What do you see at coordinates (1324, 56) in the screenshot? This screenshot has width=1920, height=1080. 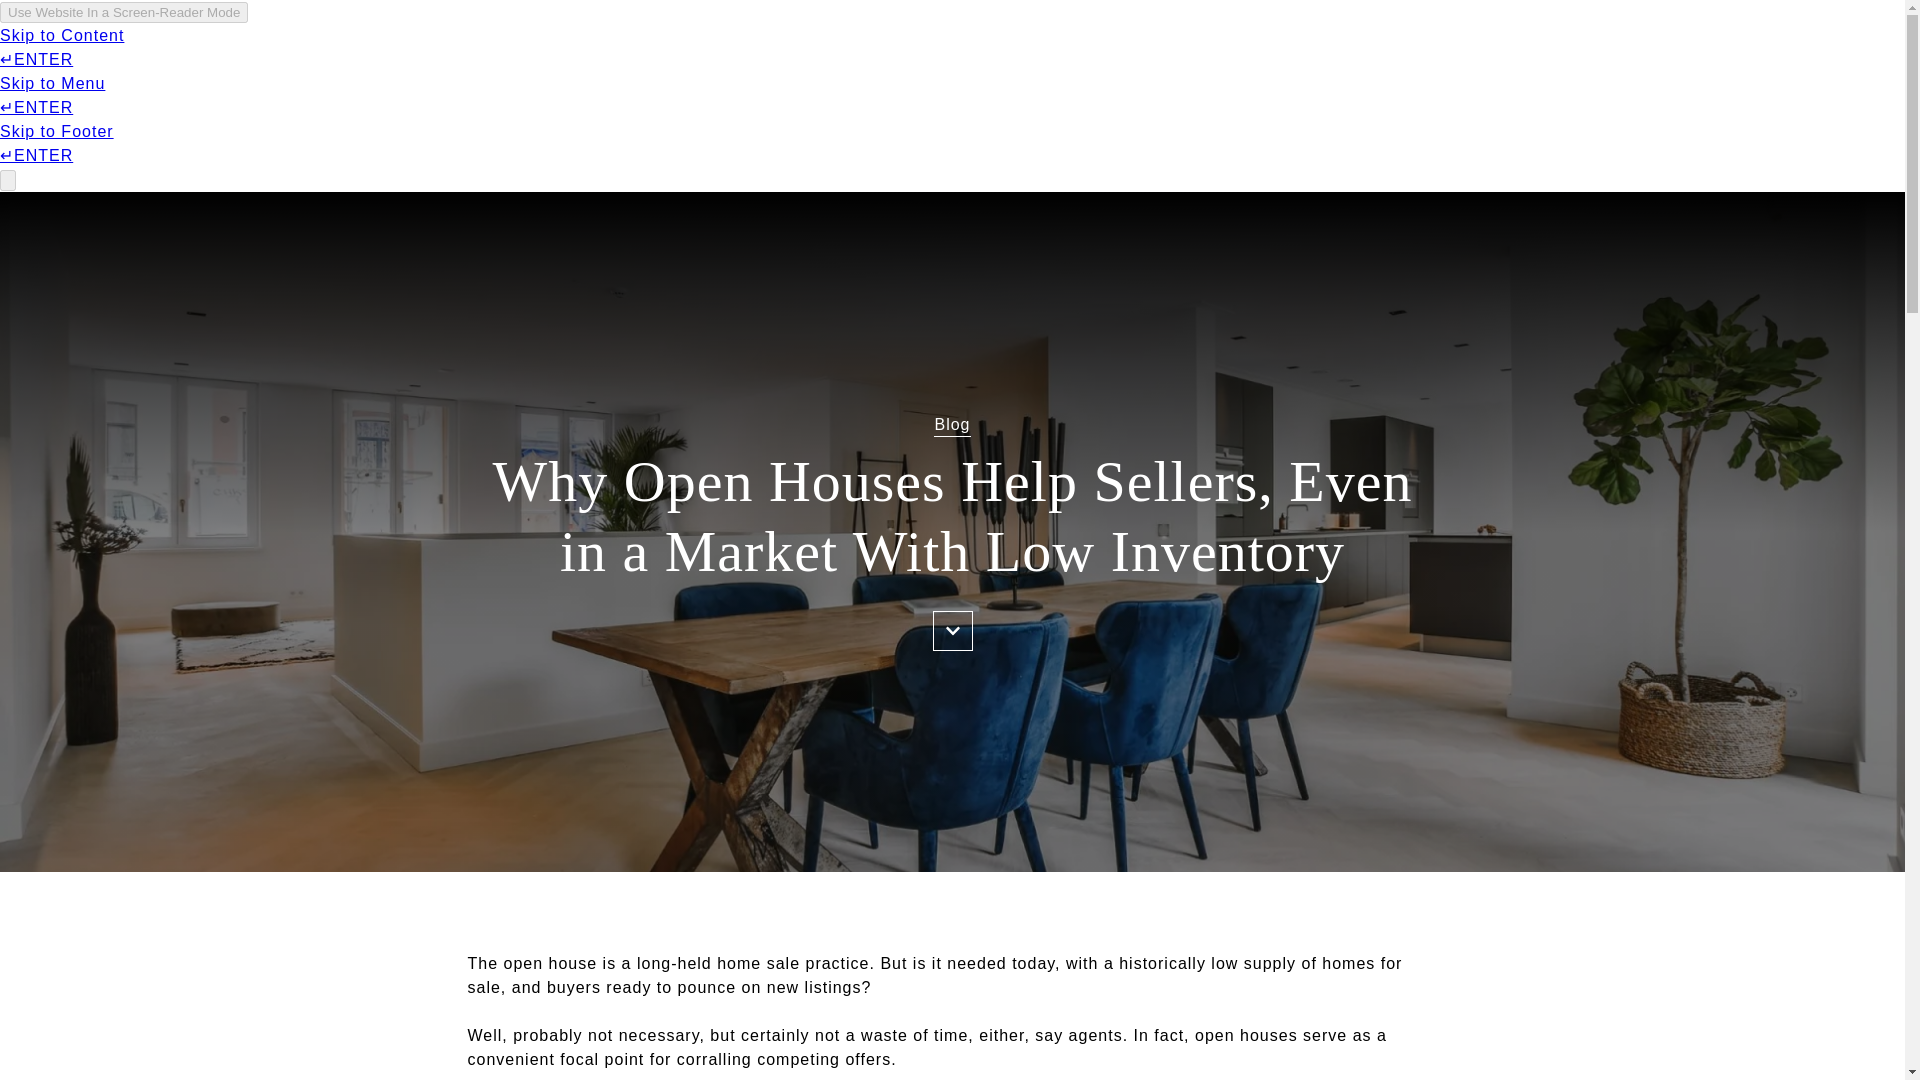 I see `Home Search` at bounding box center [1324, 56].